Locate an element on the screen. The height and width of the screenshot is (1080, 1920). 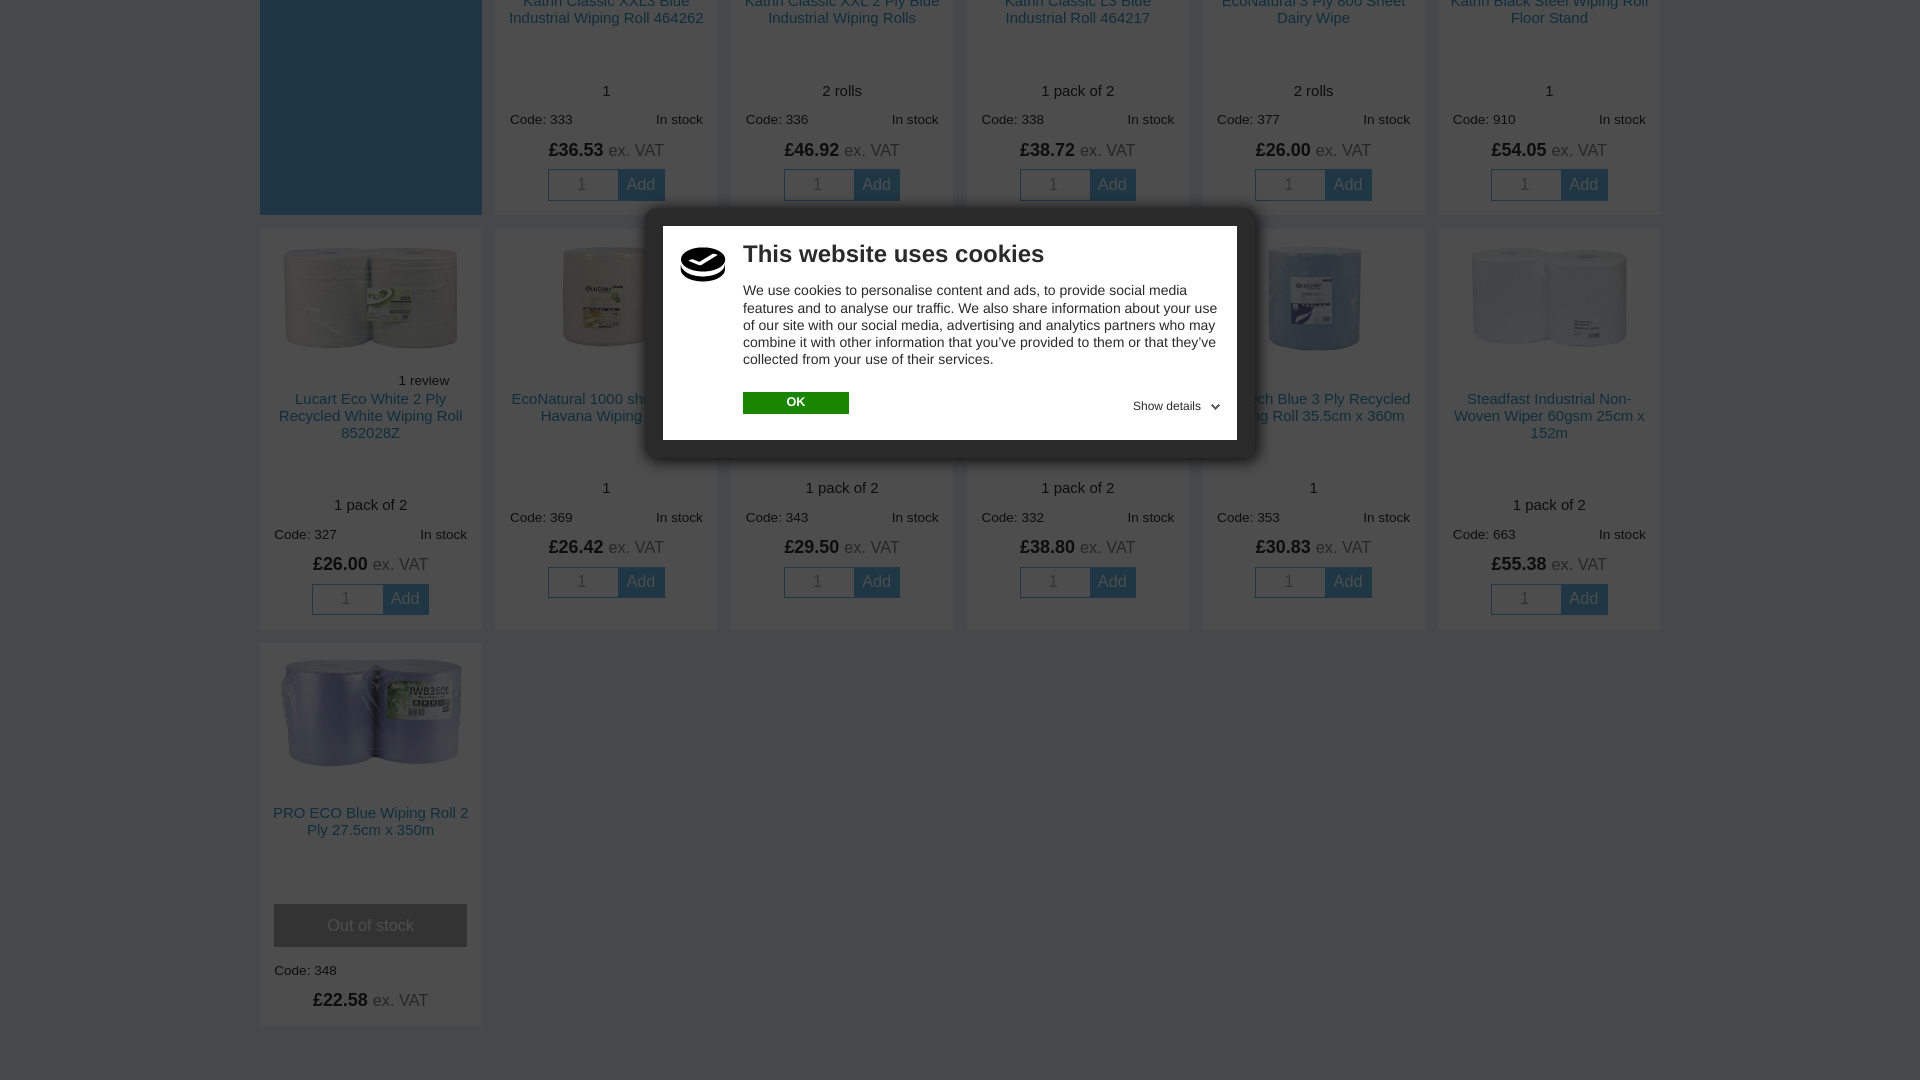
1 is located at coordinates (582, 184).